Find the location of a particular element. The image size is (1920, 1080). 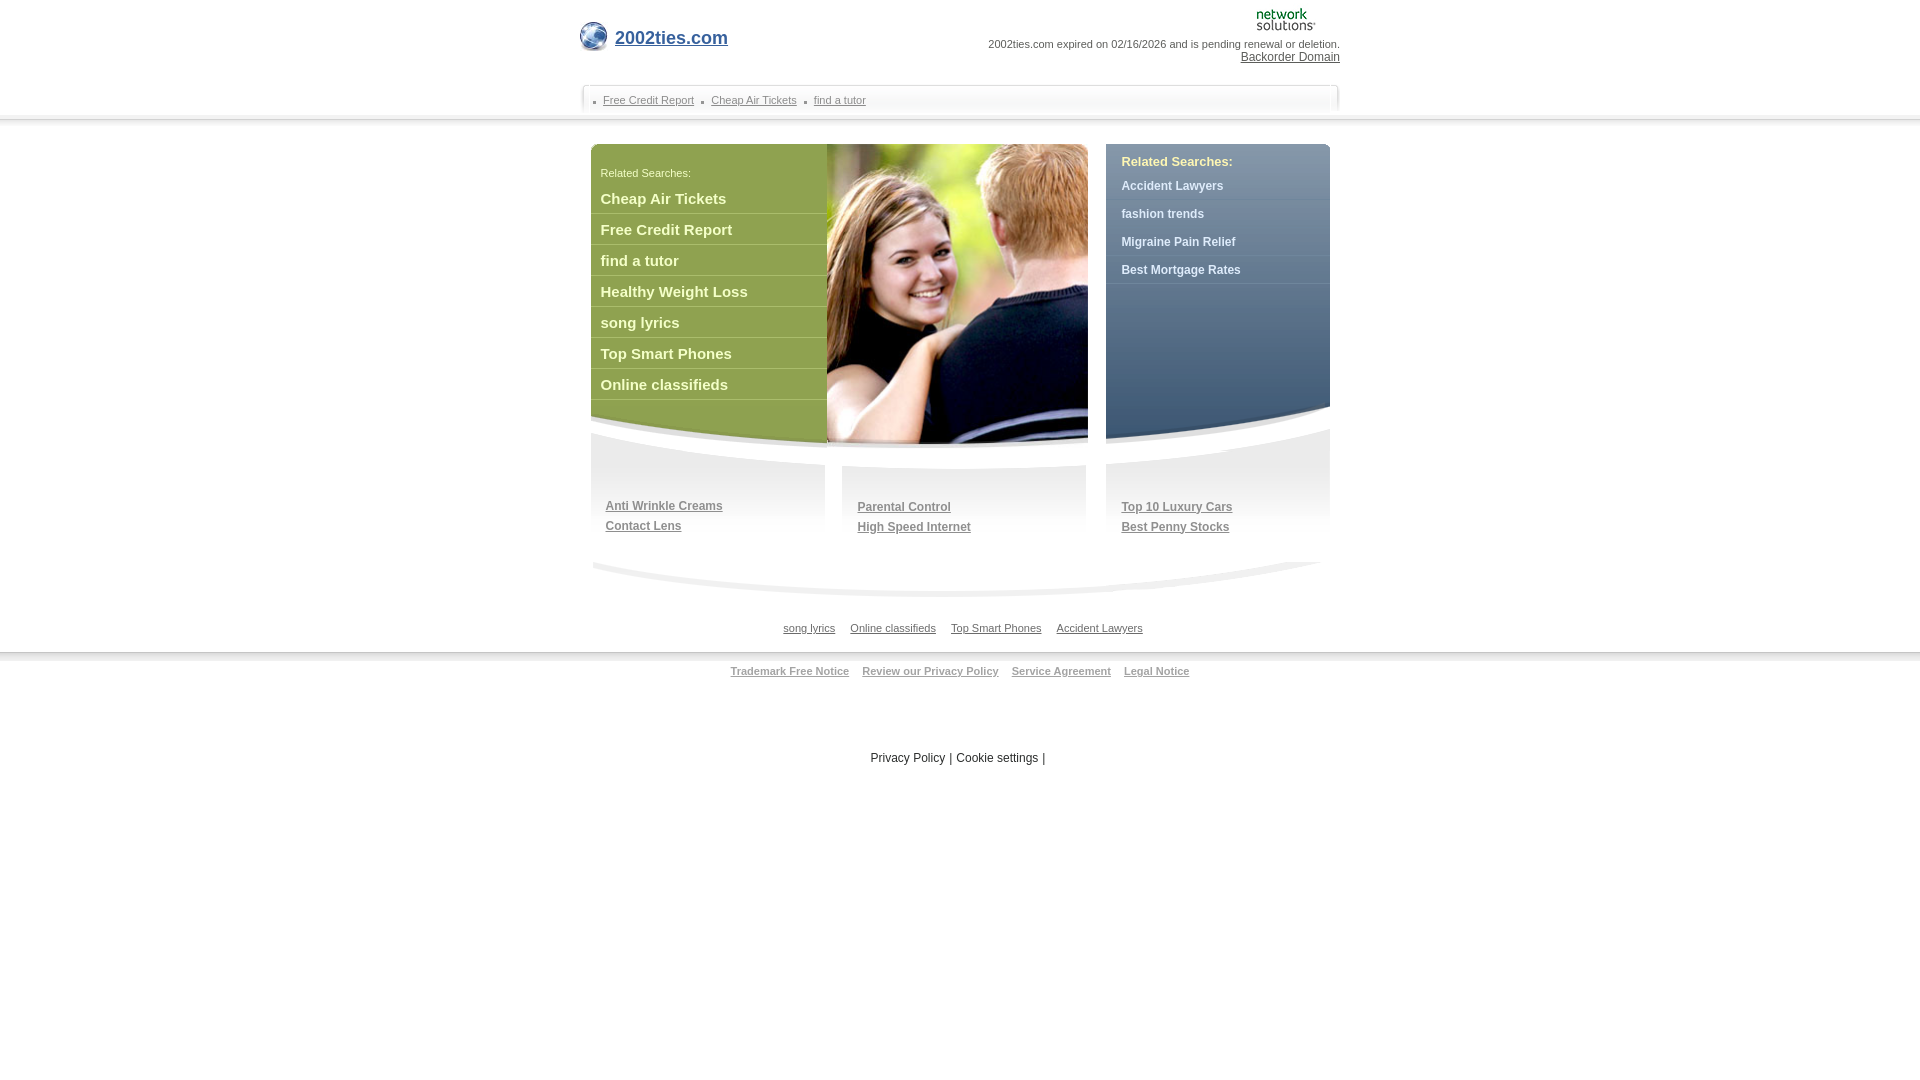

Cookie settings is located at coordinates (997, 758).